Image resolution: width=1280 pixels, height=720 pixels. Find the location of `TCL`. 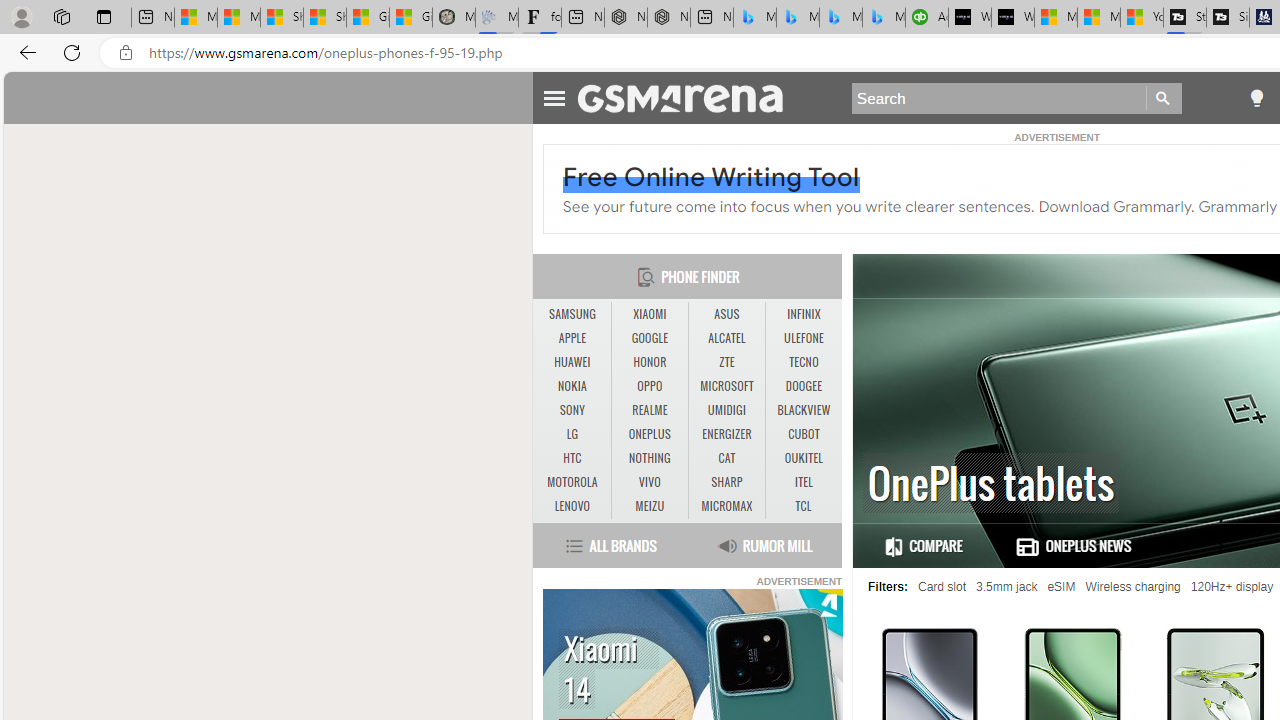

TCL is located at coordinates (802, 506).